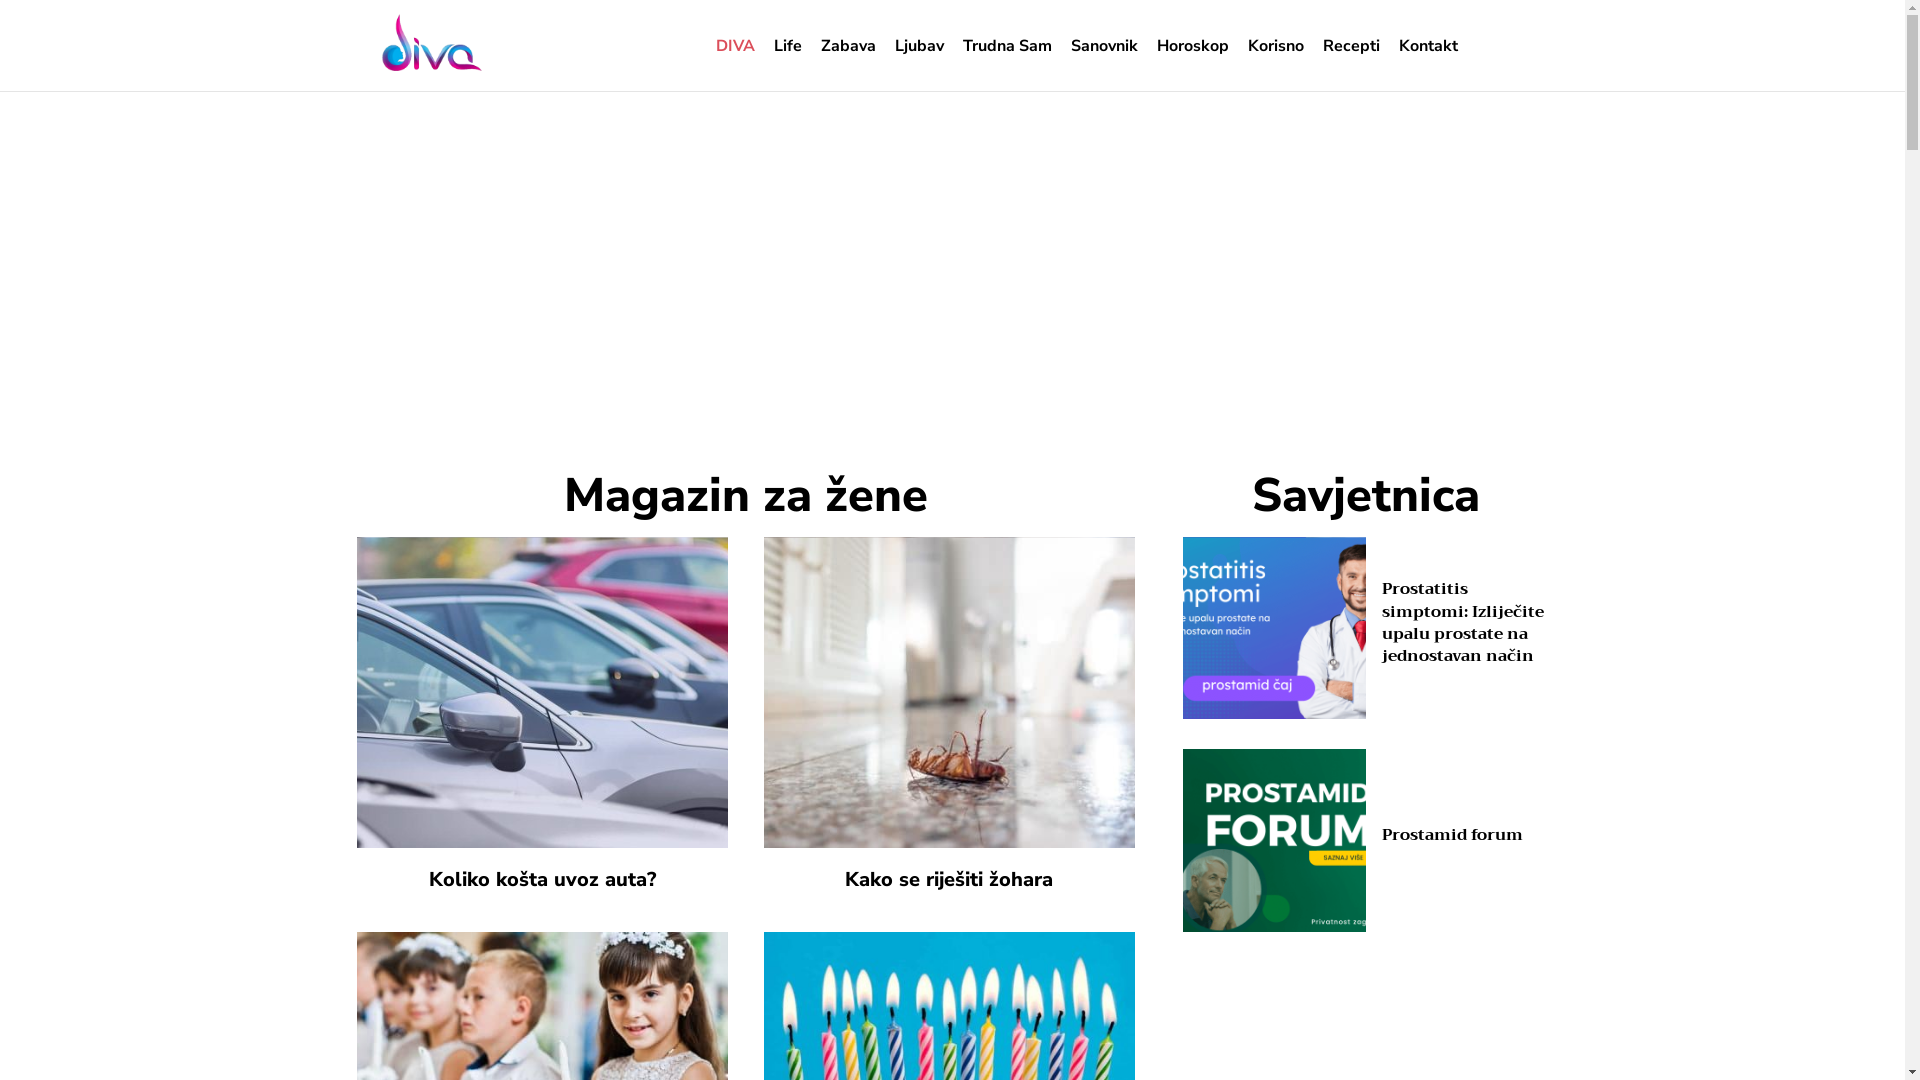  I want to click on Prostamid forum, so click(1452, 835).